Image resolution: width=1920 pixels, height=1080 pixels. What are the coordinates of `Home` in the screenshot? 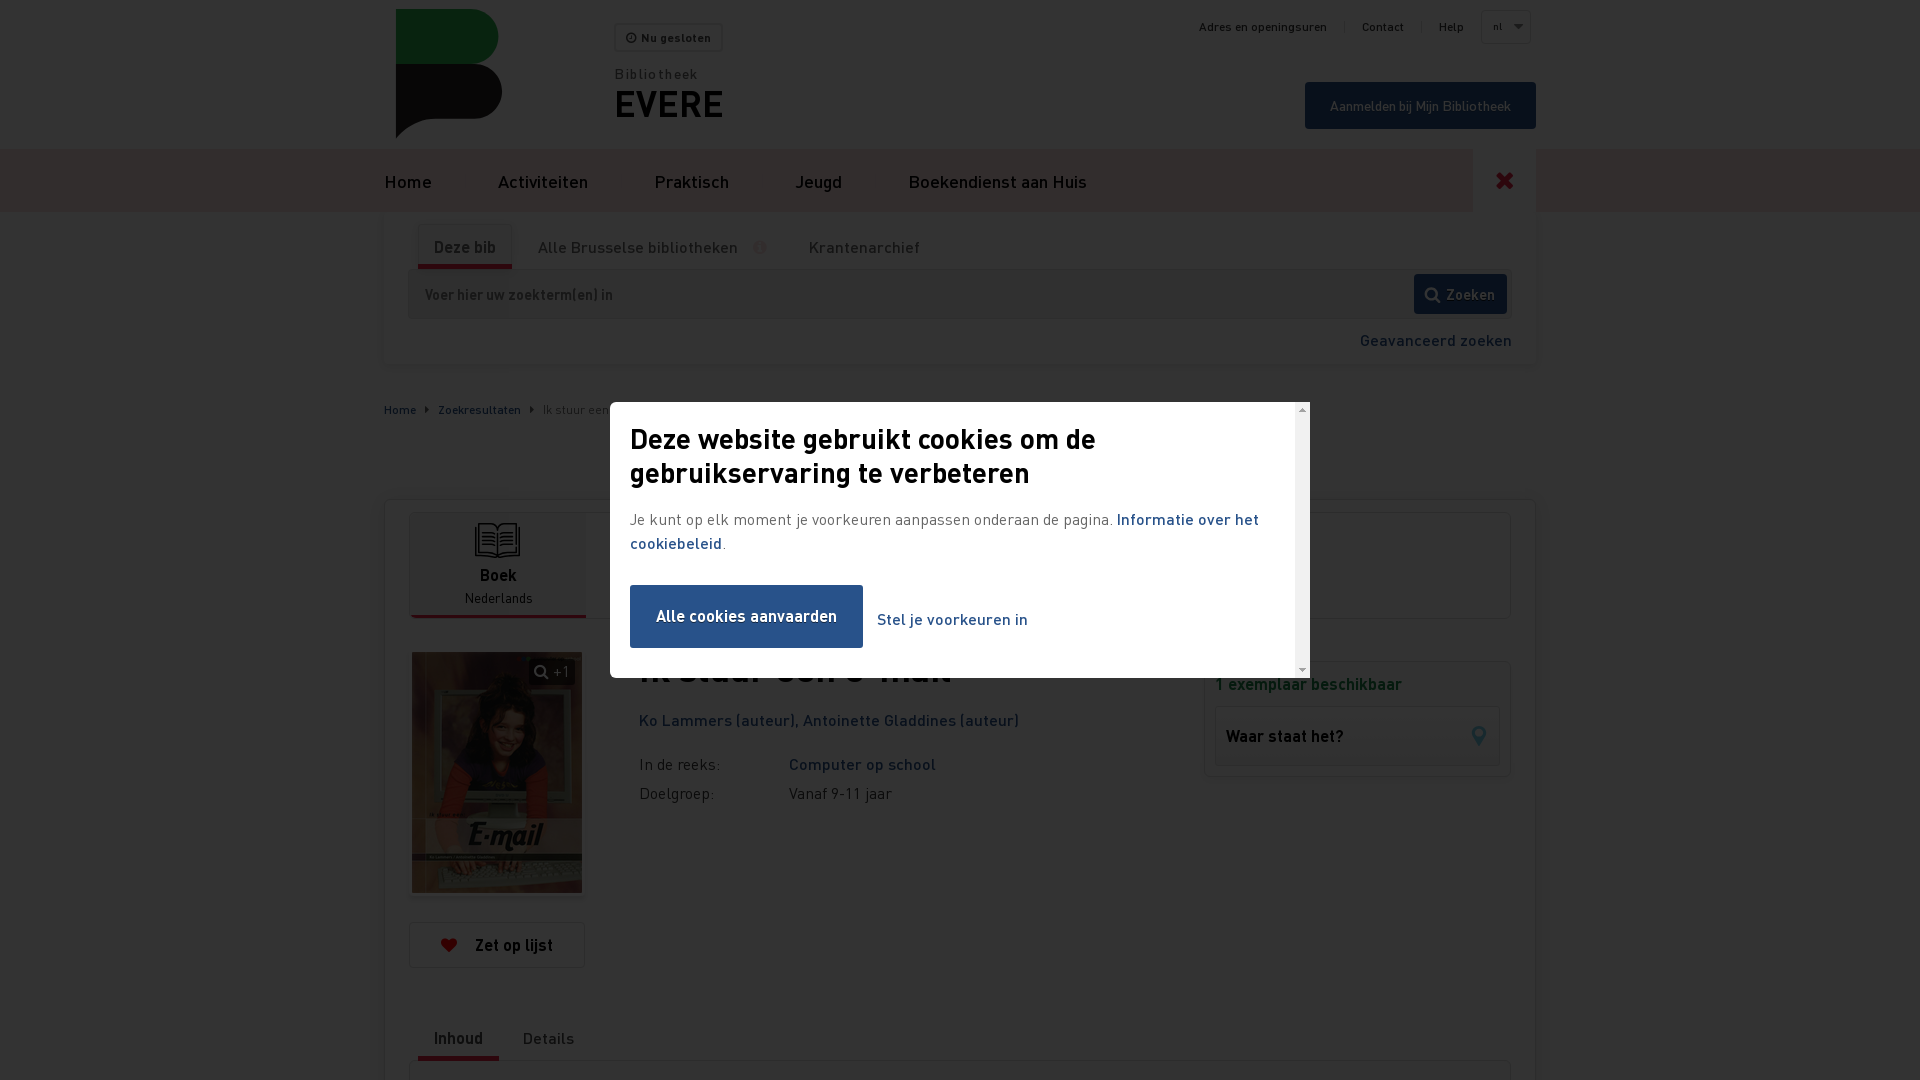 It's located at (408, 180).